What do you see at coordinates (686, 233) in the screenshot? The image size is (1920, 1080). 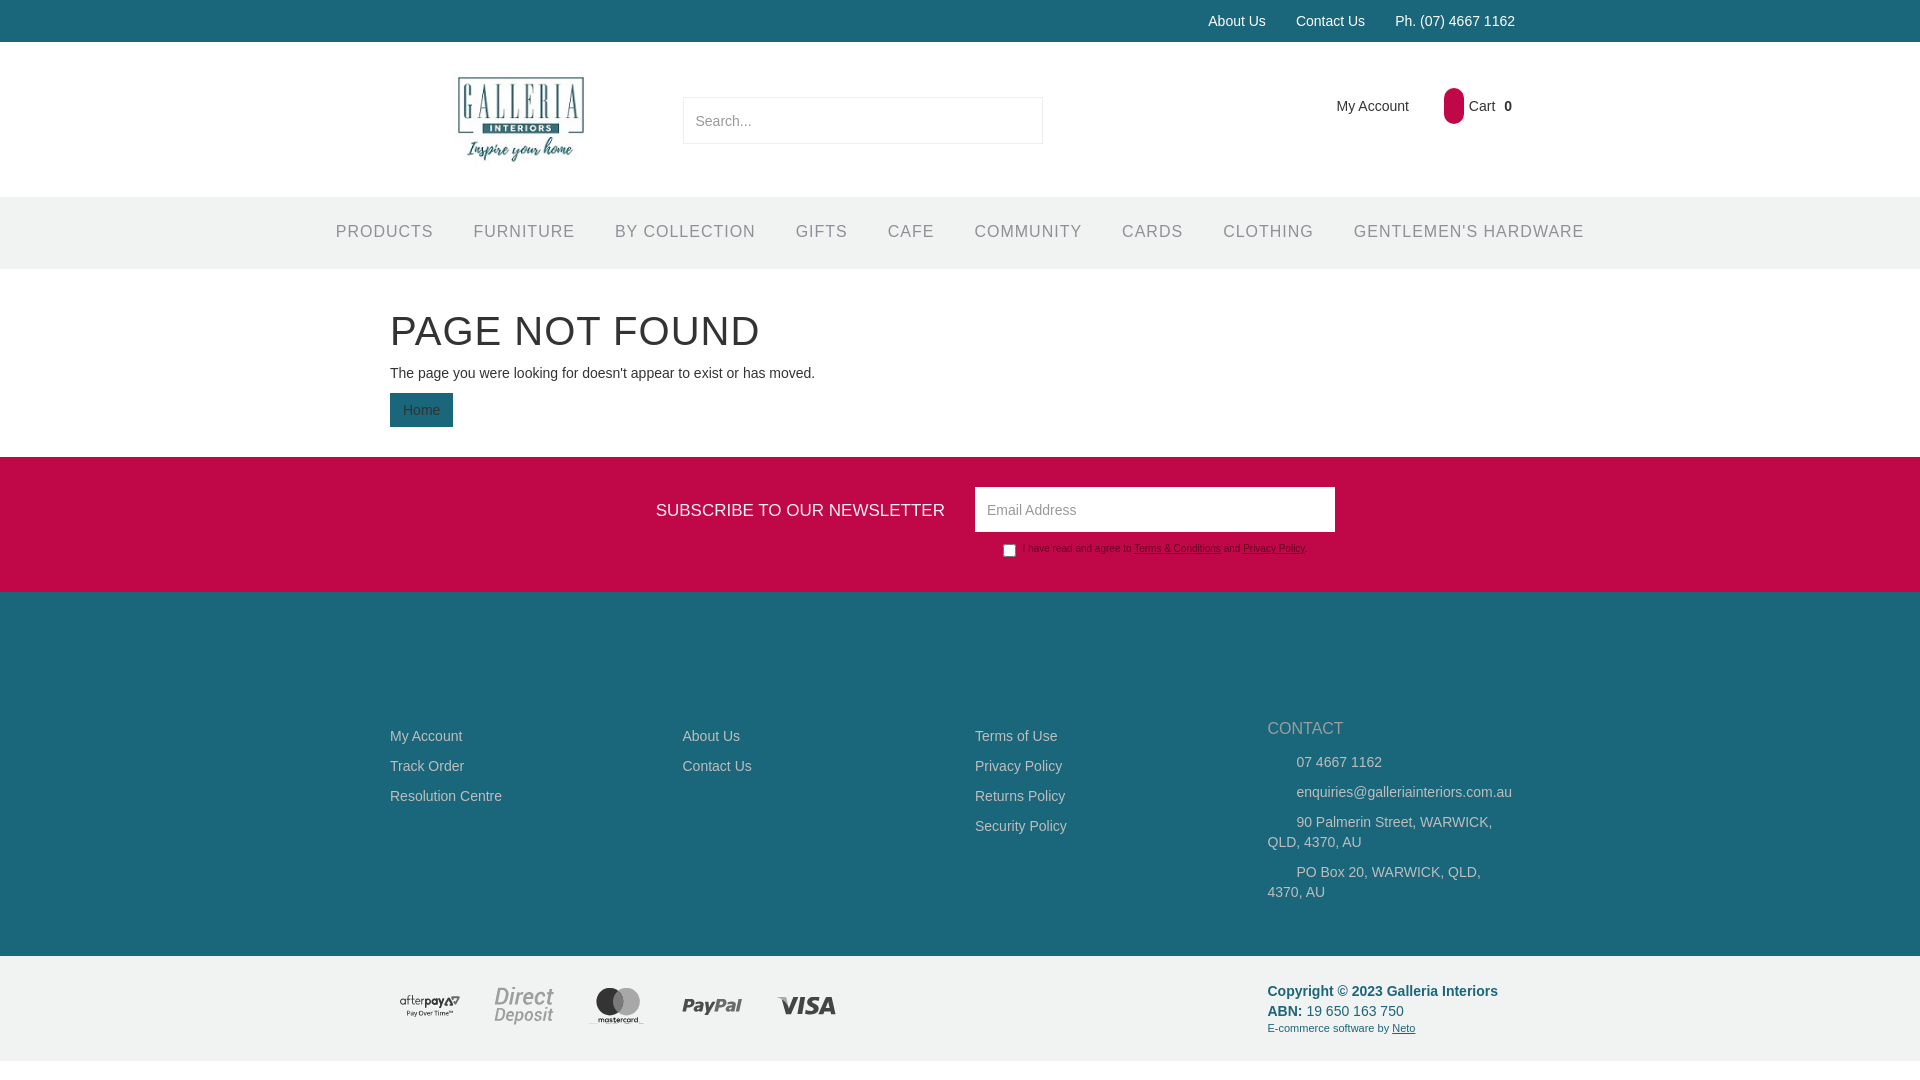 I see `BY COLLECTION` at bounding box center [686, 233].